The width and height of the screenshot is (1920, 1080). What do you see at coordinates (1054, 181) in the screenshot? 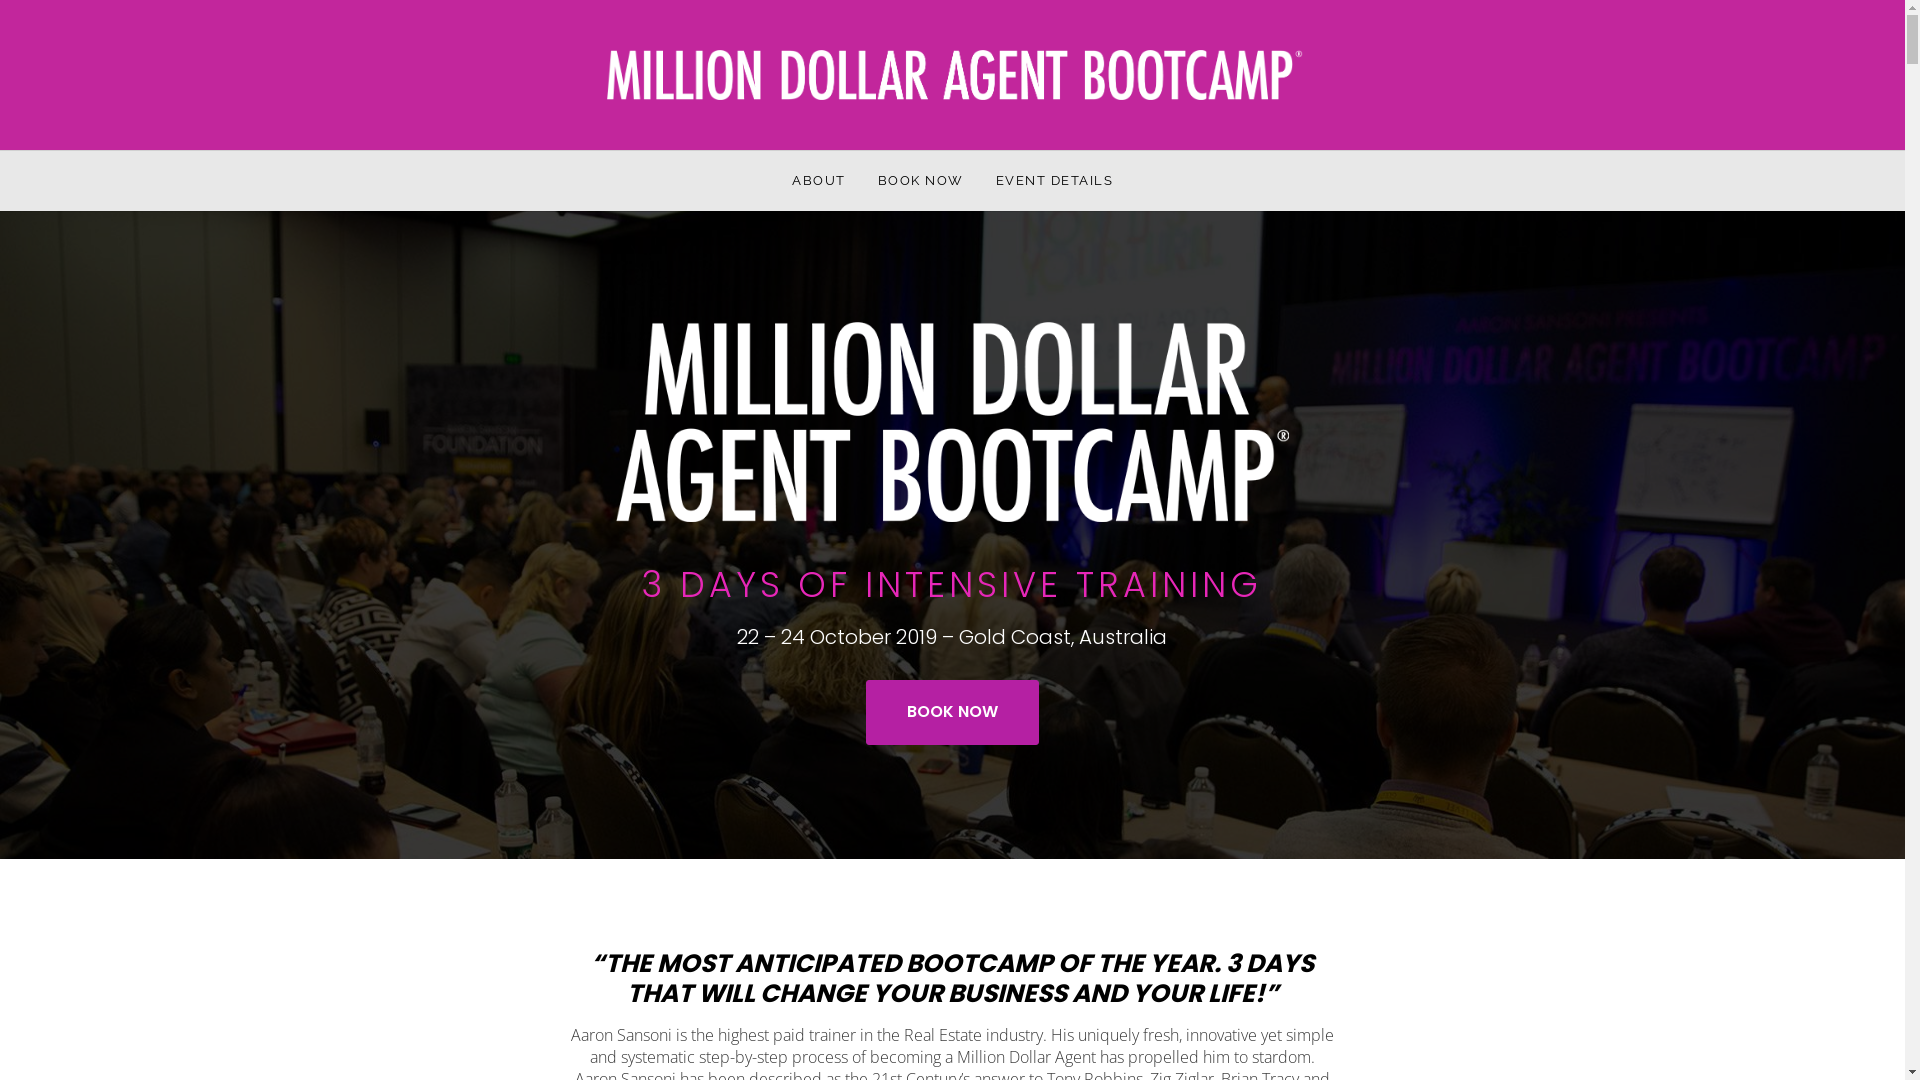
I see `EVENT DETAILS` at bounding box center [1054, 181].